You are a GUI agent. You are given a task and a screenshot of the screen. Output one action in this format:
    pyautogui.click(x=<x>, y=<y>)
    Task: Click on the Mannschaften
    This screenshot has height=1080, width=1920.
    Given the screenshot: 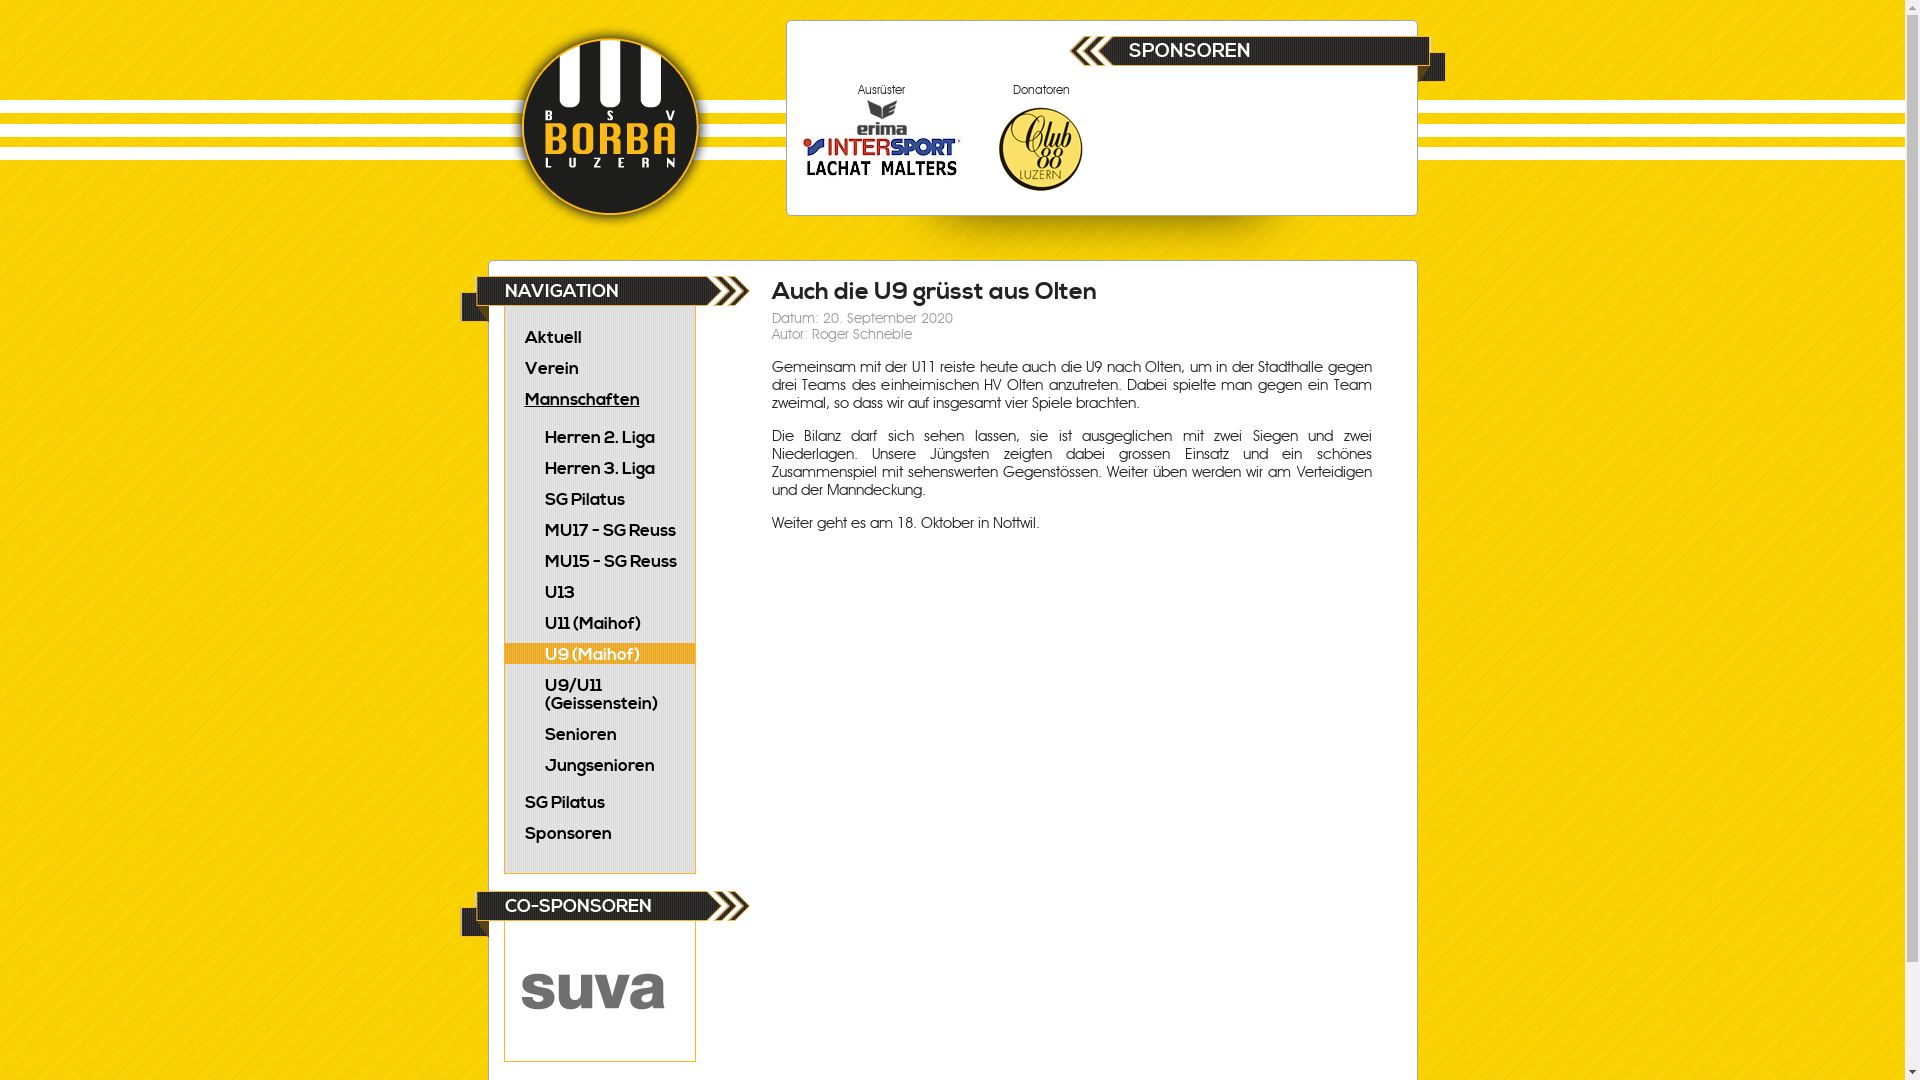 What is the action you would take?
    pyautogui.click(x=599, y=398)
    